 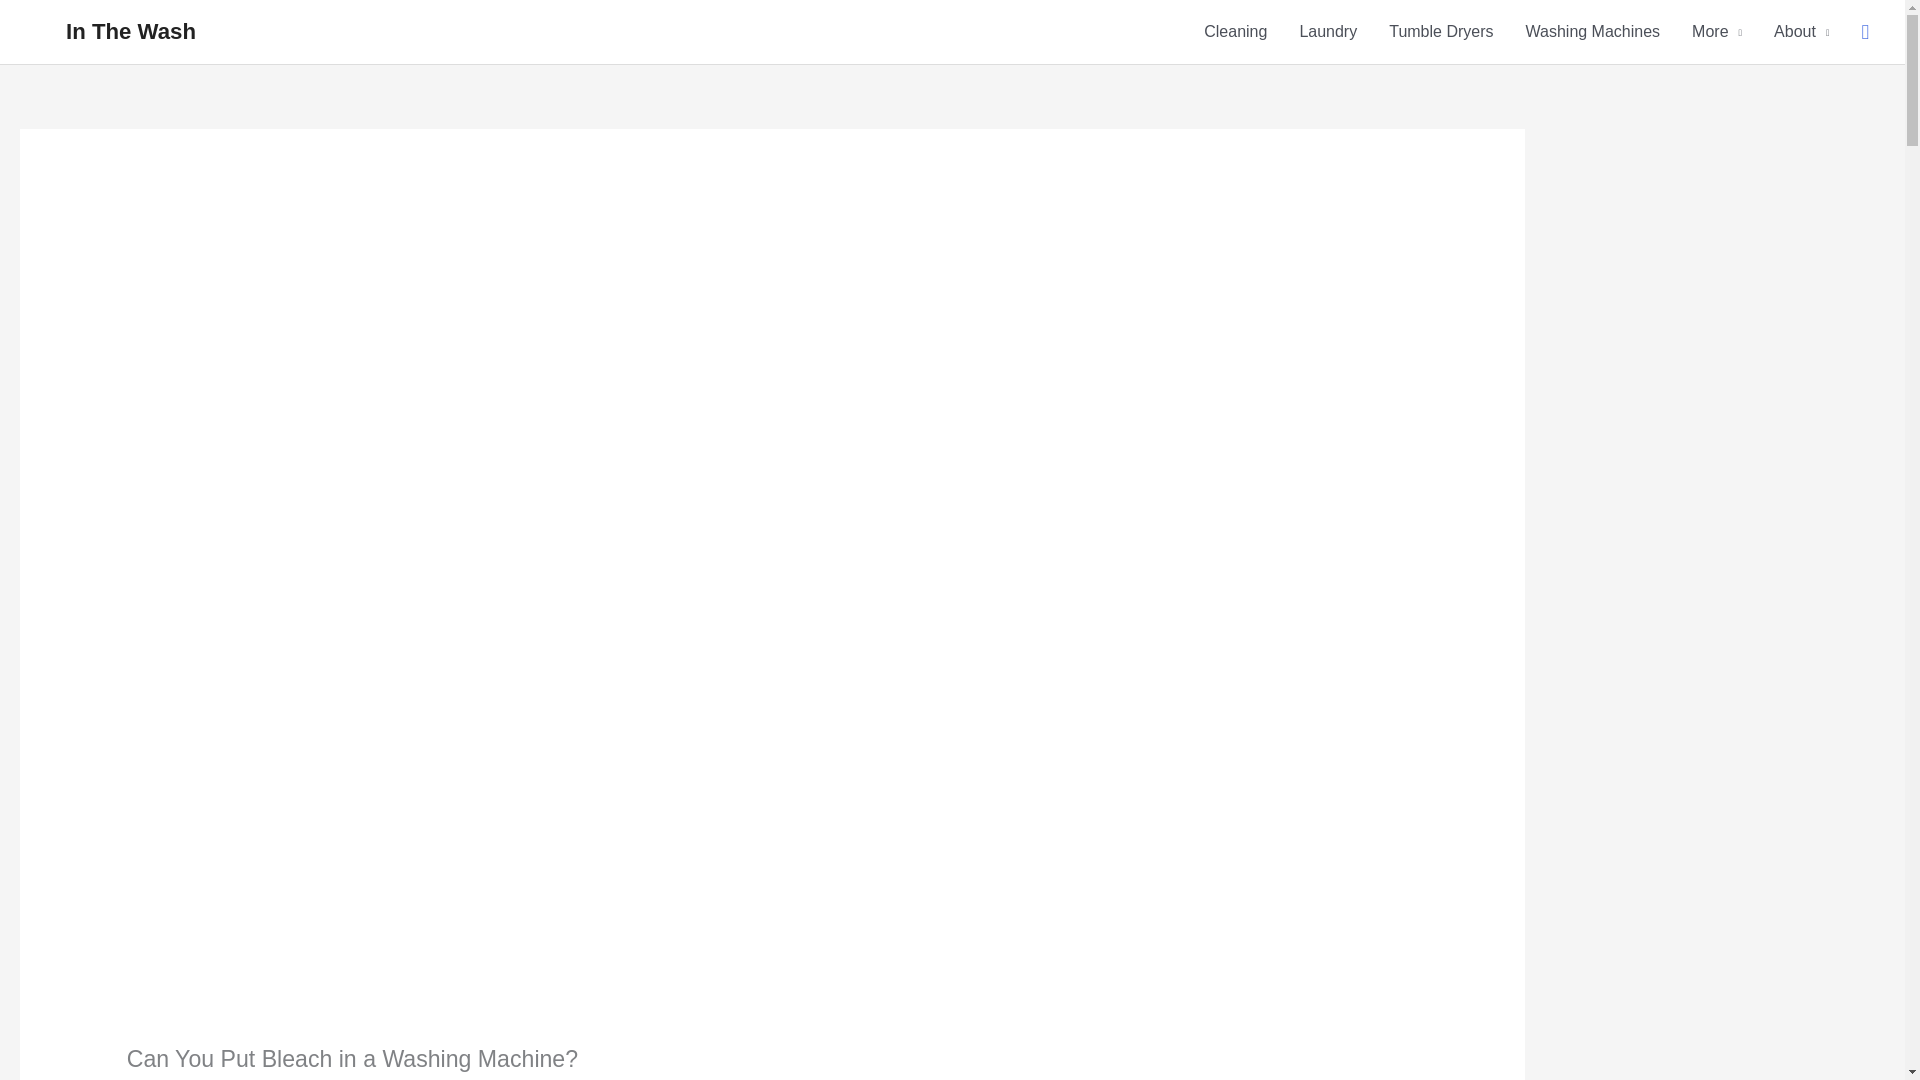 I want to click on In The Wash, so click(x=130, y=32).